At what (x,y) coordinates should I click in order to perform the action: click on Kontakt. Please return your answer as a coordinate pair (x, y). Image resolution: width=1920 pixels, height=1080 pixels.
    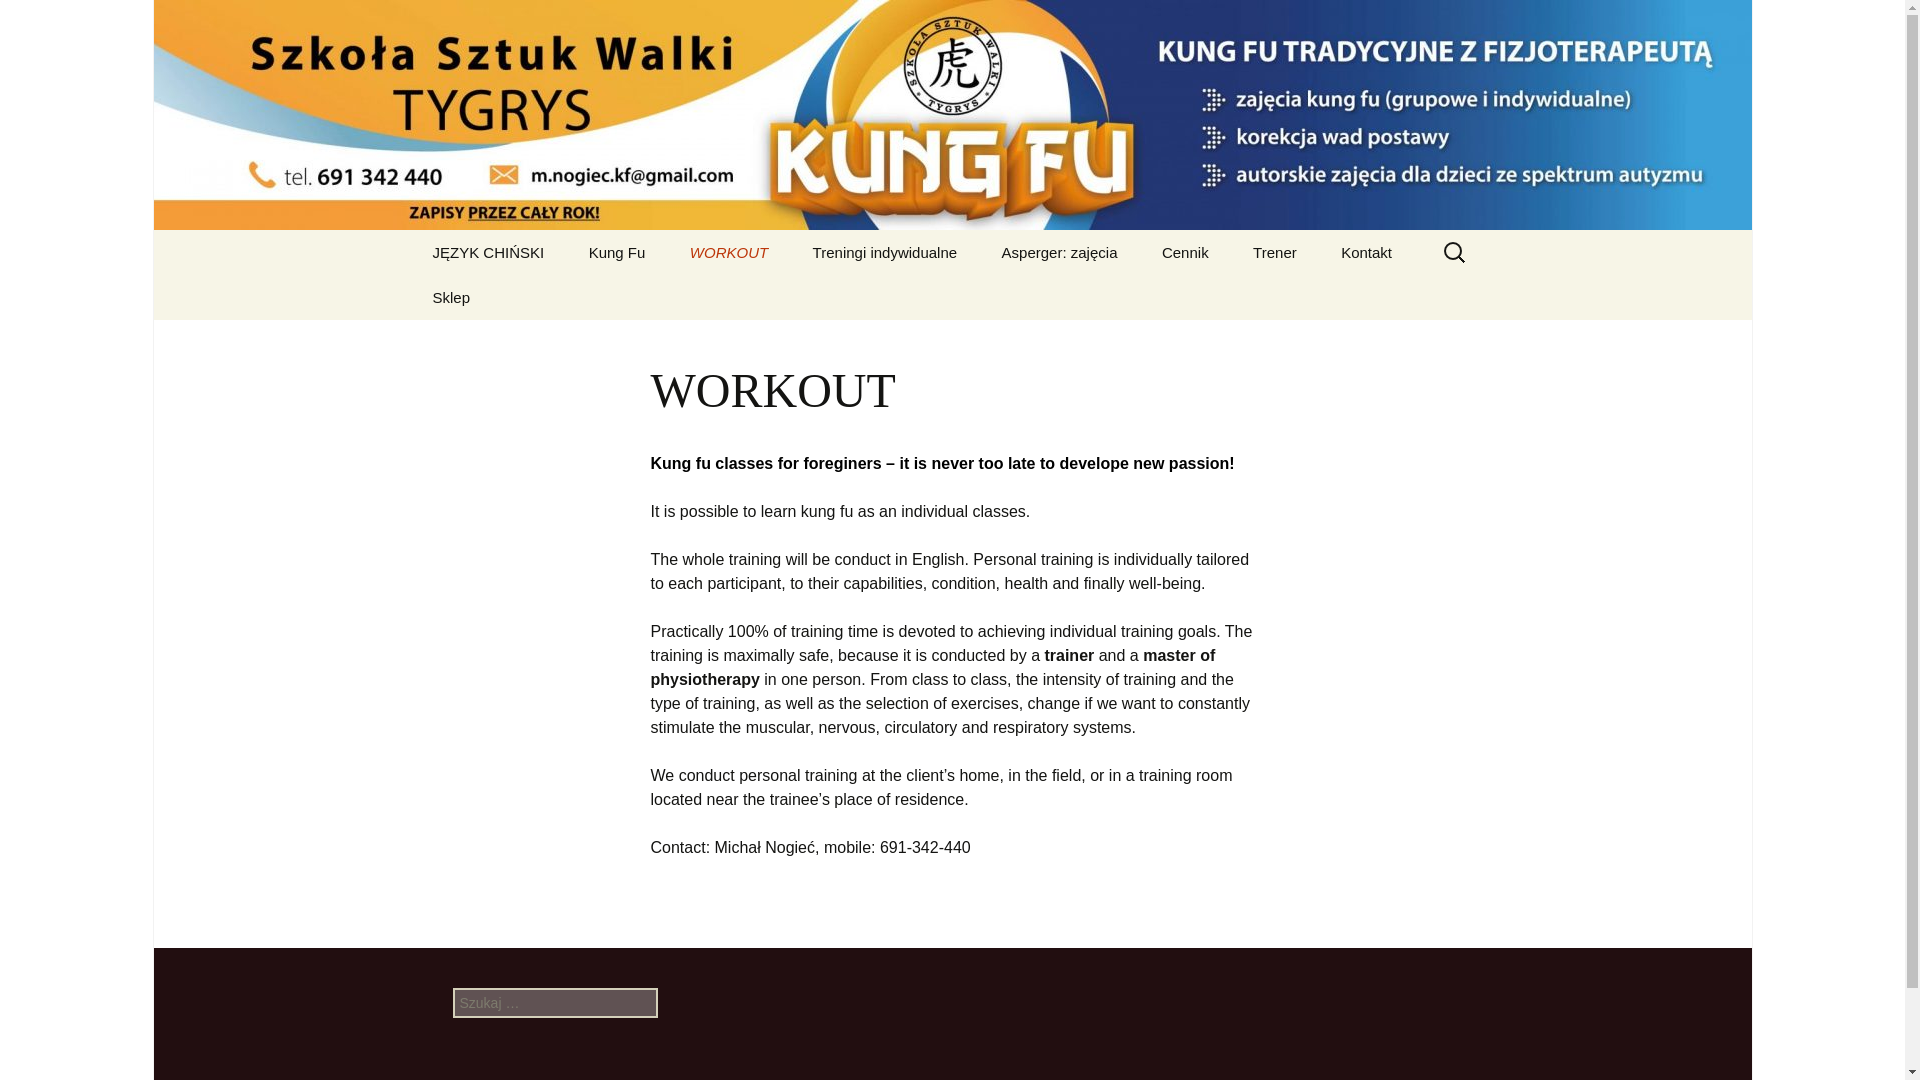
    Looking at the image, I should click on (1366, 252).